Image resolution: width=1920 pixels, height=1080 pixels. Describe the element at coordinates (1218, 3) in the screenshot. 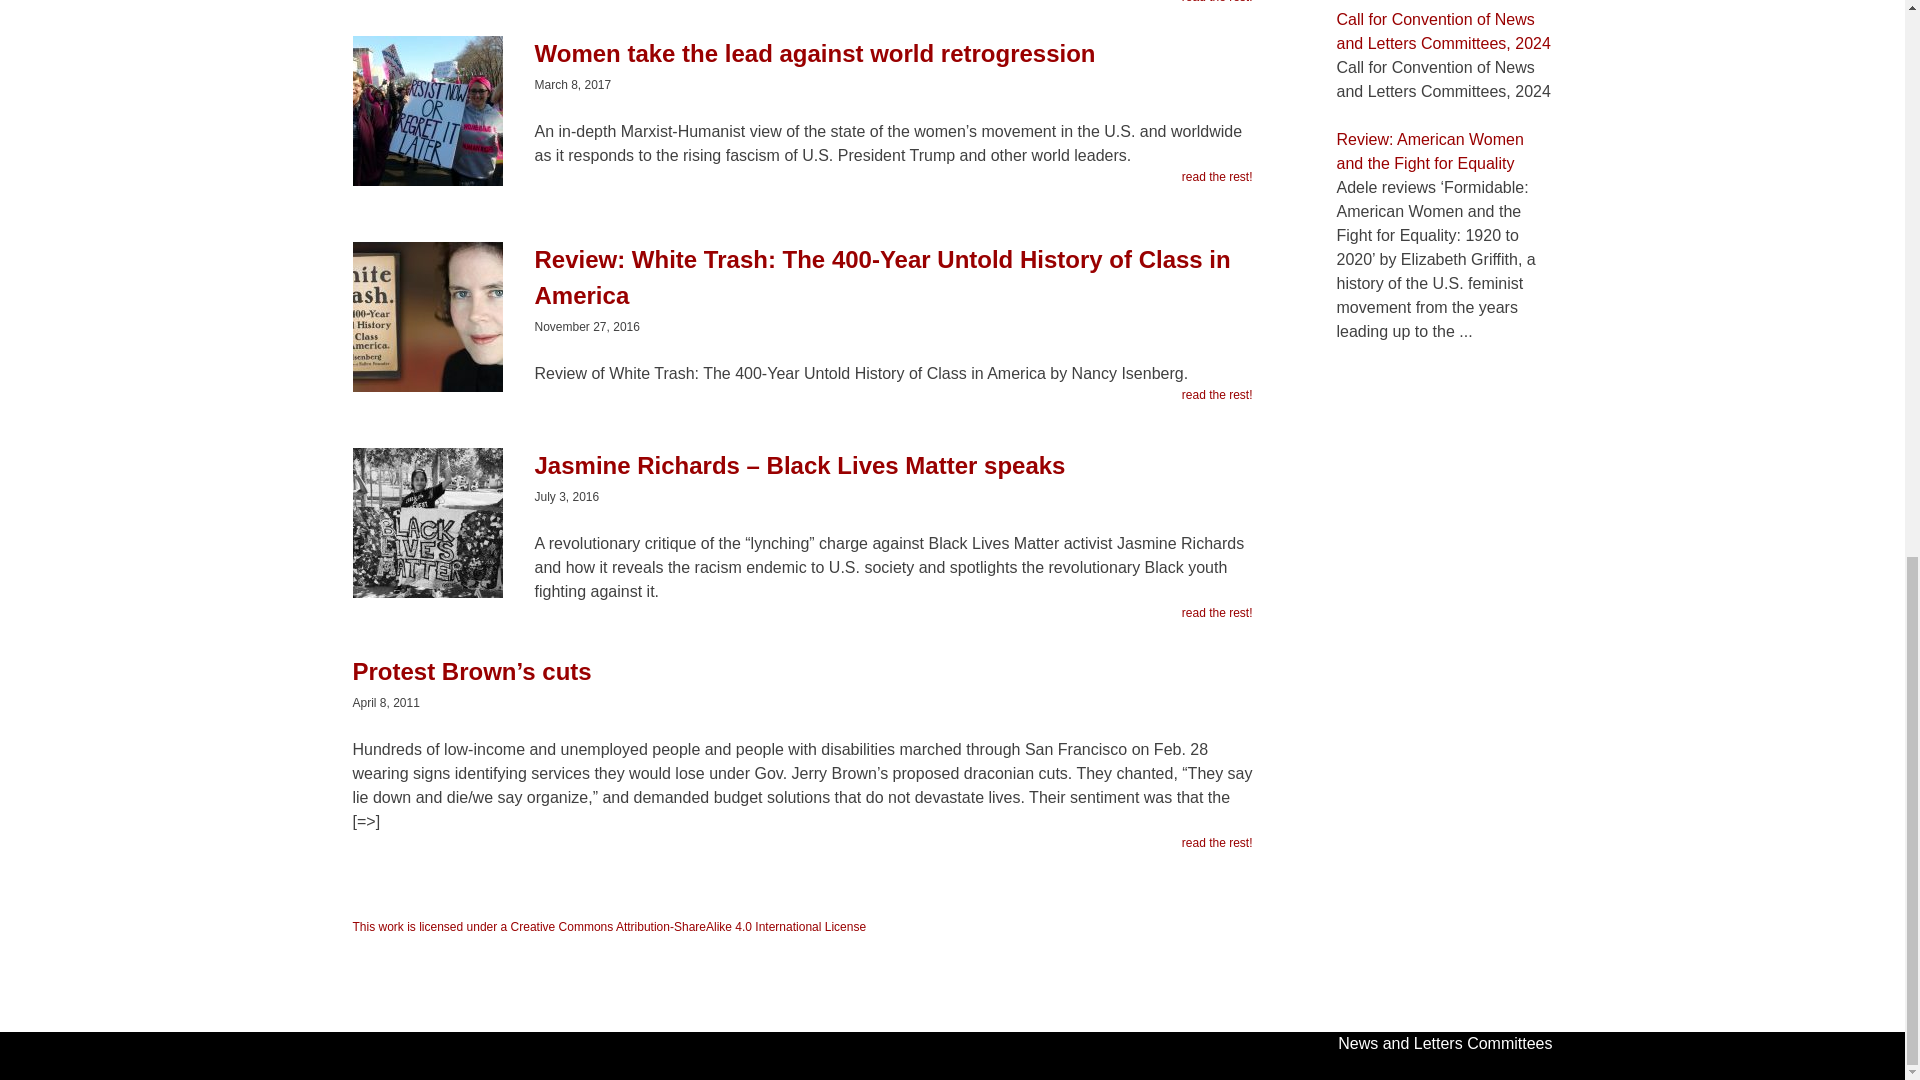

I see `read the rest!` at that location.